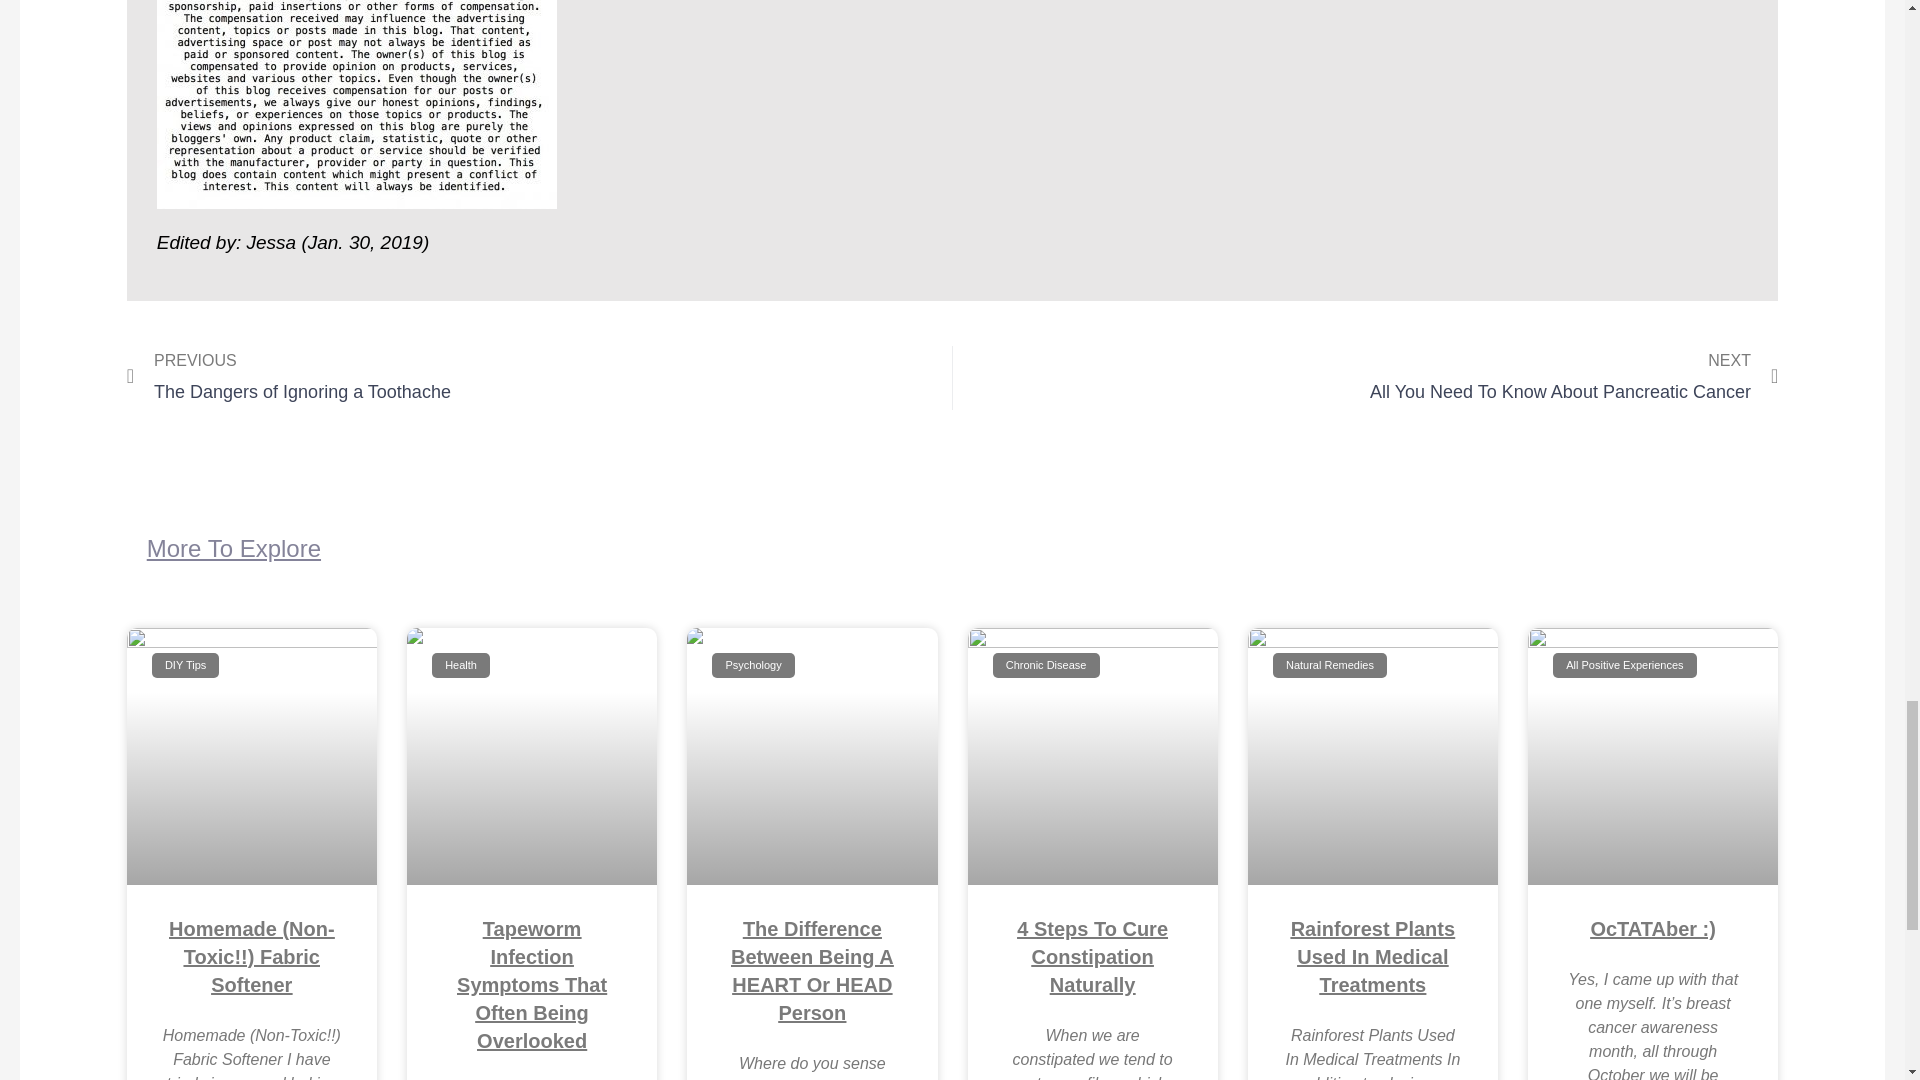 This screenshot has height=1080, width=1920. What do you see at coordinates (1372, 956) in the screenshot?
I see `Rainforest Plants Used In Medical Treatments` at bounding box center [1372, 956].